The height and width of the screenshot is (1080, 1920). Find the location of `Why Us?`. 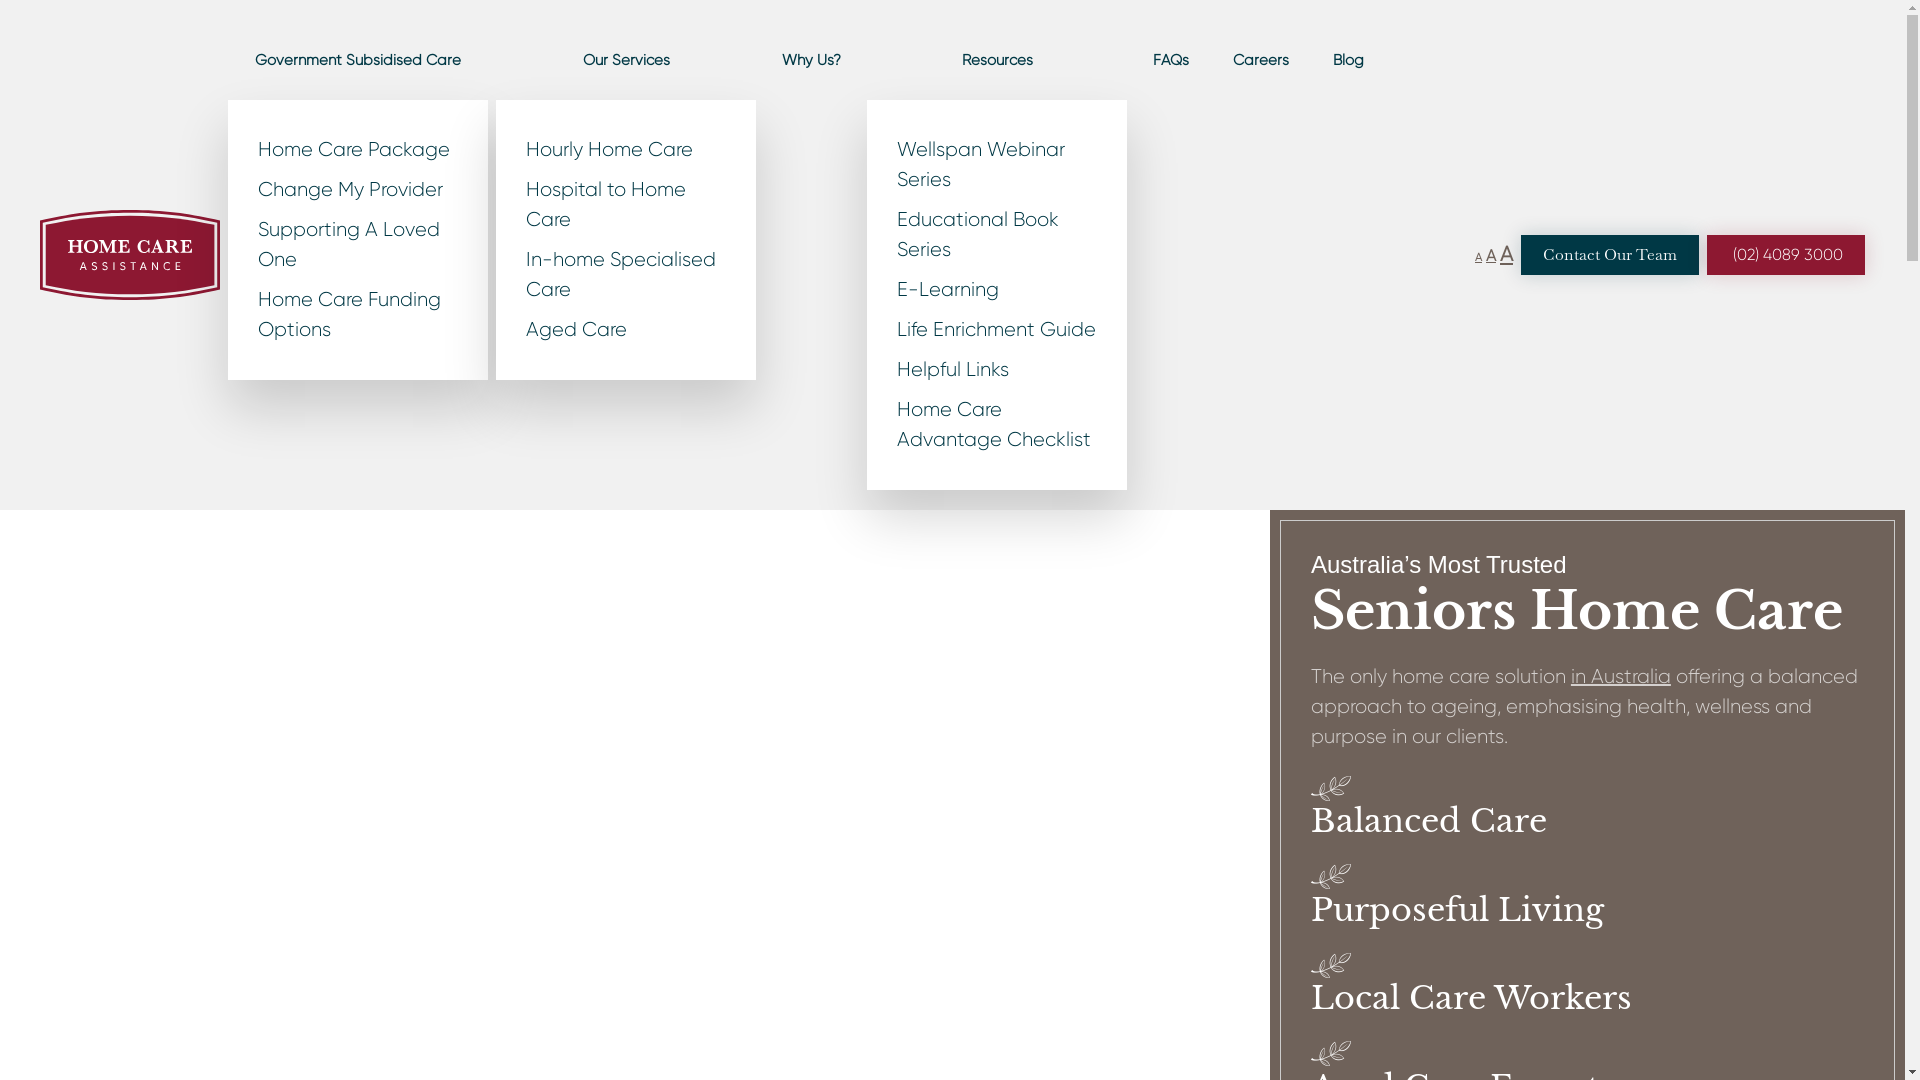

Why Us? is located at coordinates (812, 60).